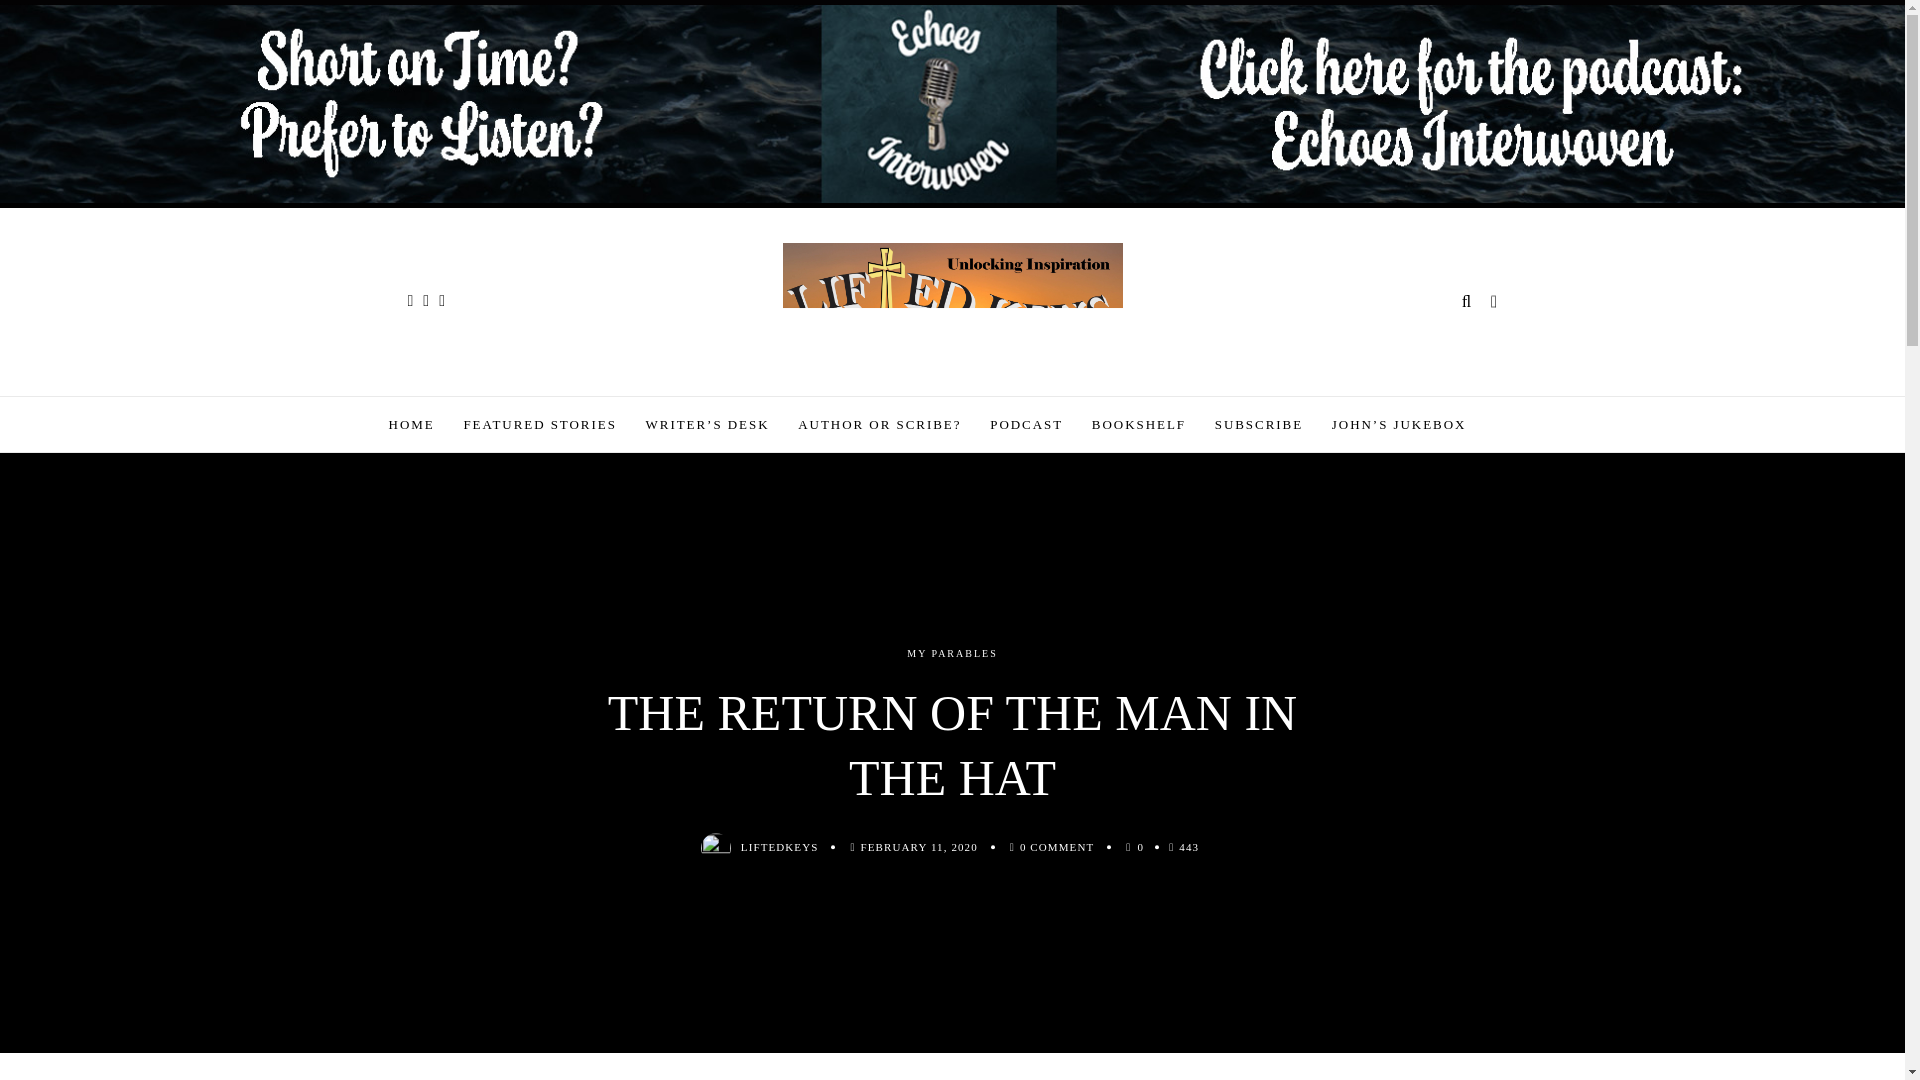  I want to click on BOOKSHELF, so click(1139, 424).